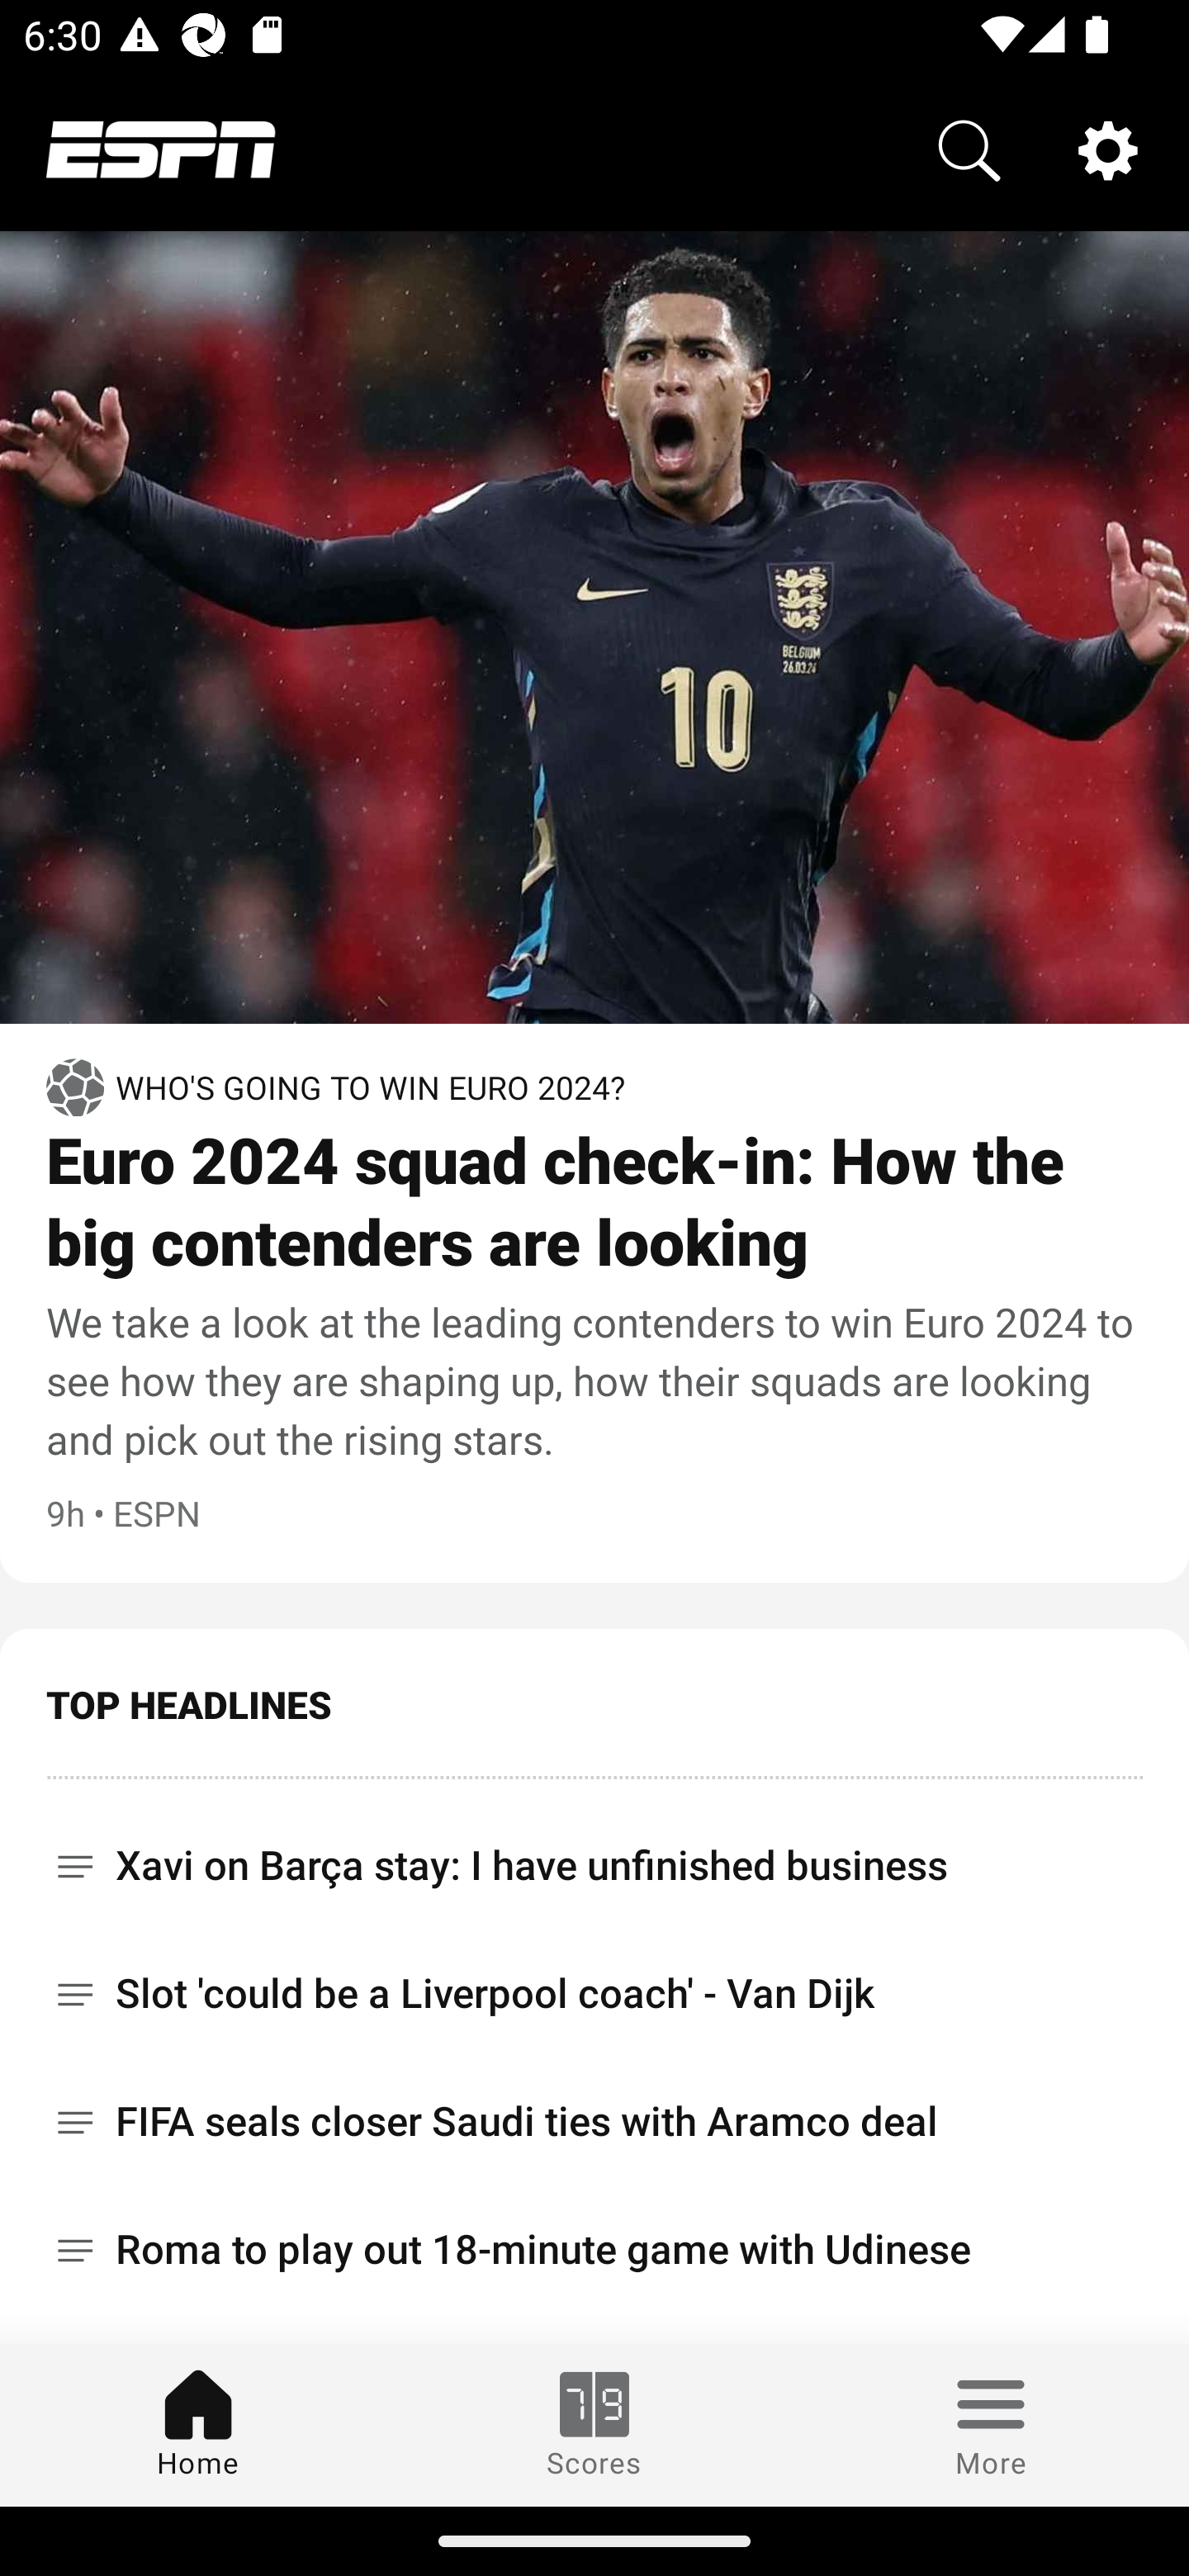 The width and height of the screenshot is (1189, 2576). I want to click on  Roma to play out 18-minute game with Udinese, so click(594, 2249).